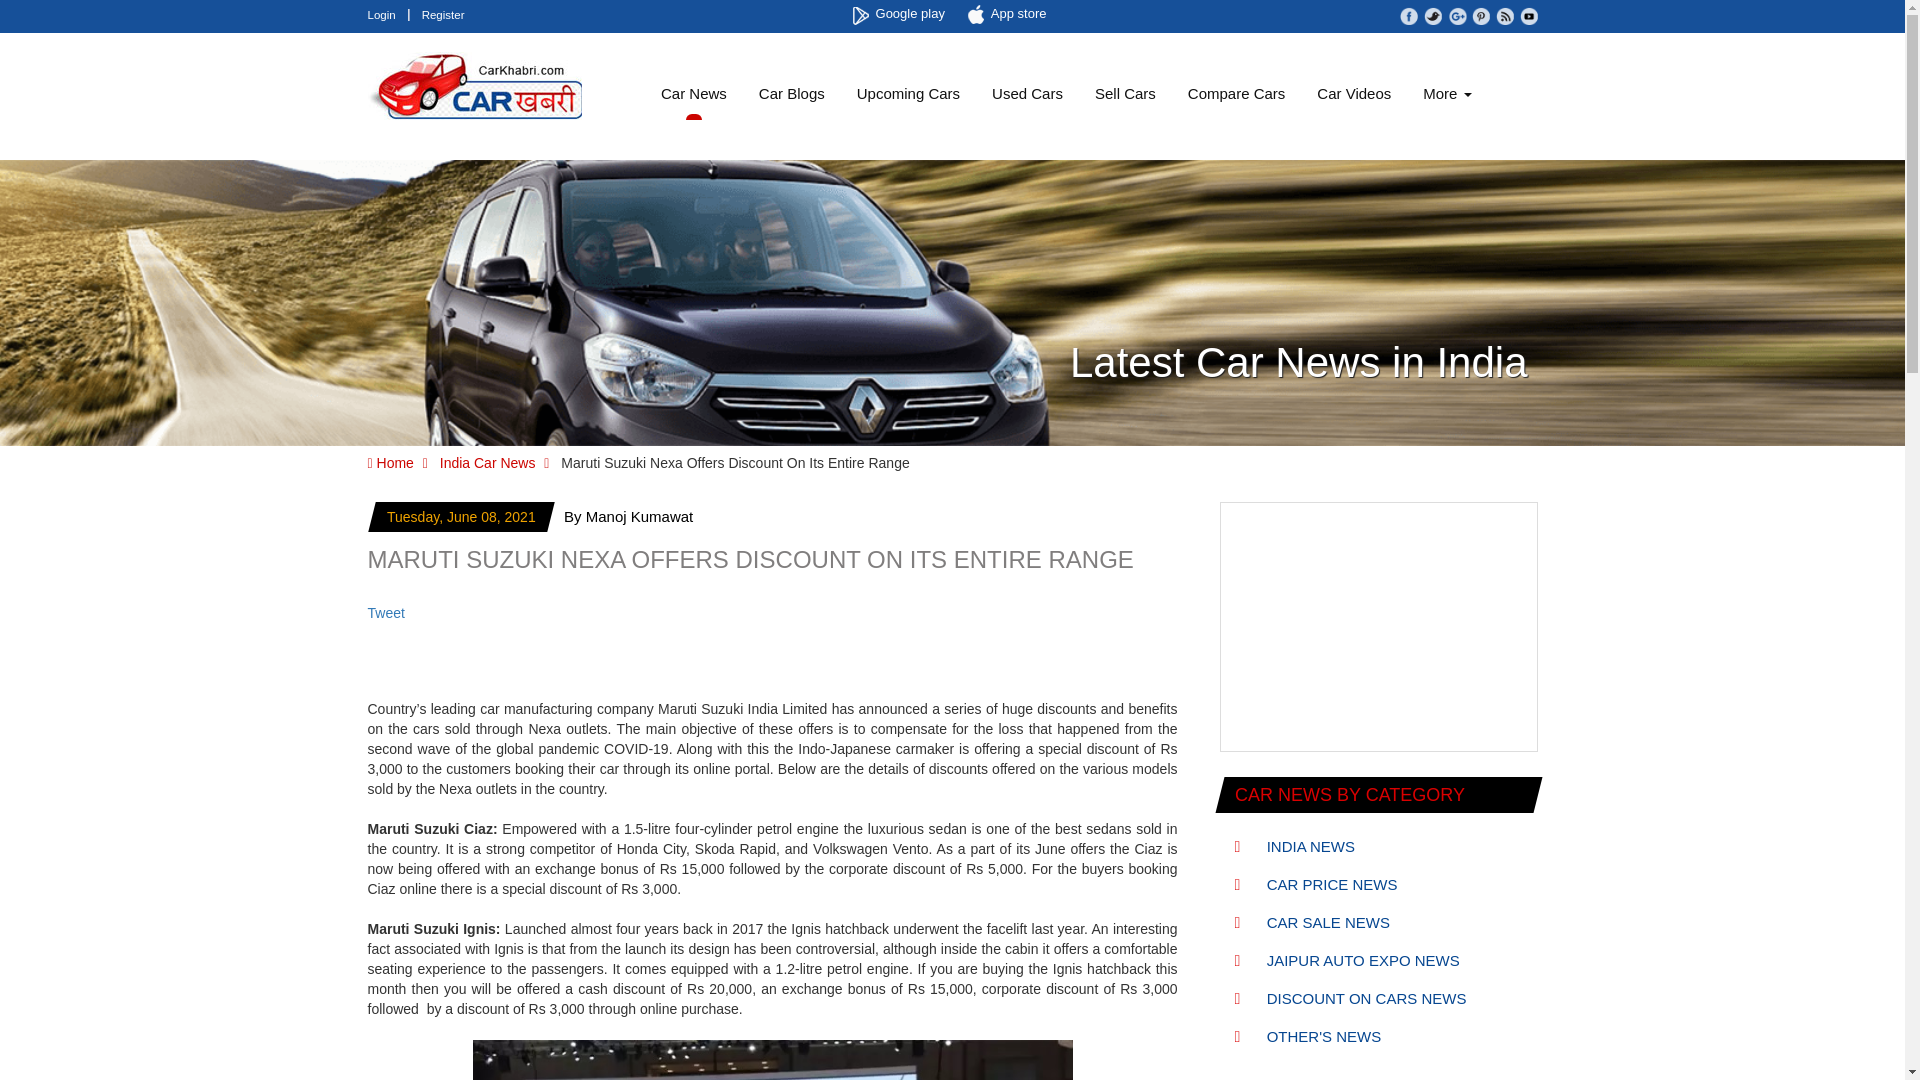 The height and width of the screenshot is (1080, 1920). What do you see at coordinates (382, 14) in the screenshot?
I see `Login` at bounding box center [382, 14].